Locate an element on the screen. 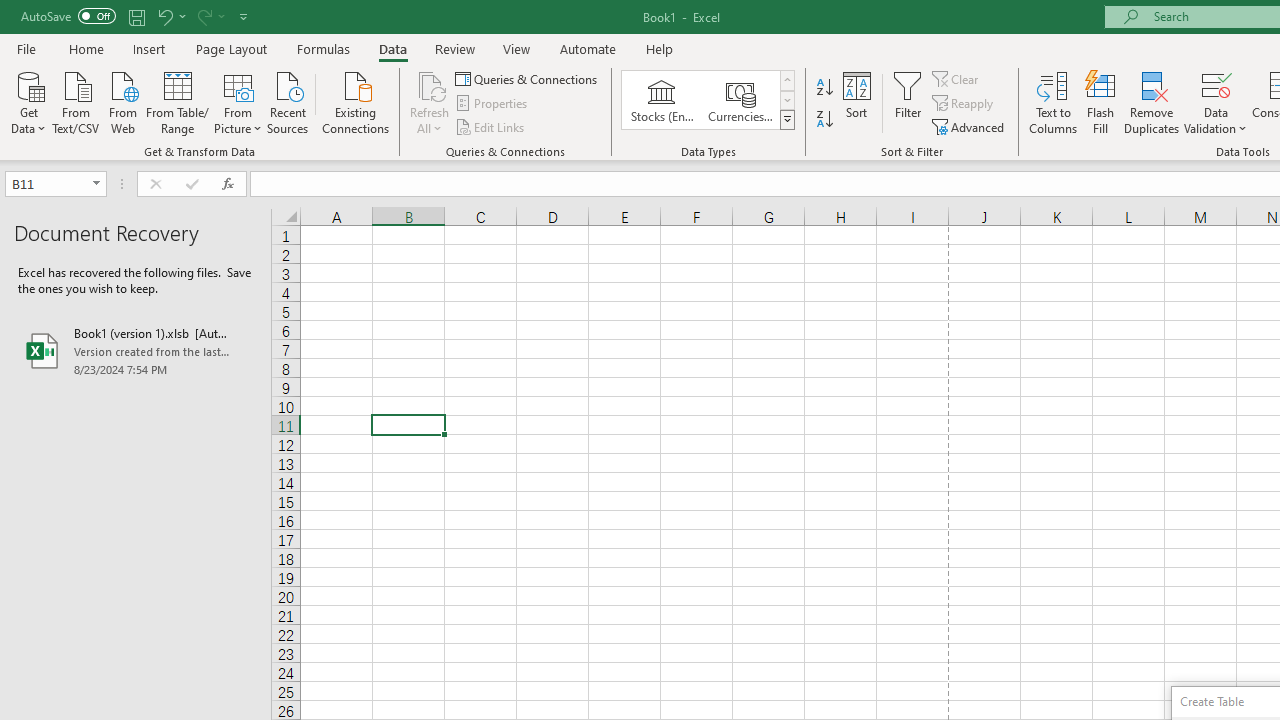 The height and width of the screenshot is (720, 1280). Get Data is located at coordinates (28, 101).